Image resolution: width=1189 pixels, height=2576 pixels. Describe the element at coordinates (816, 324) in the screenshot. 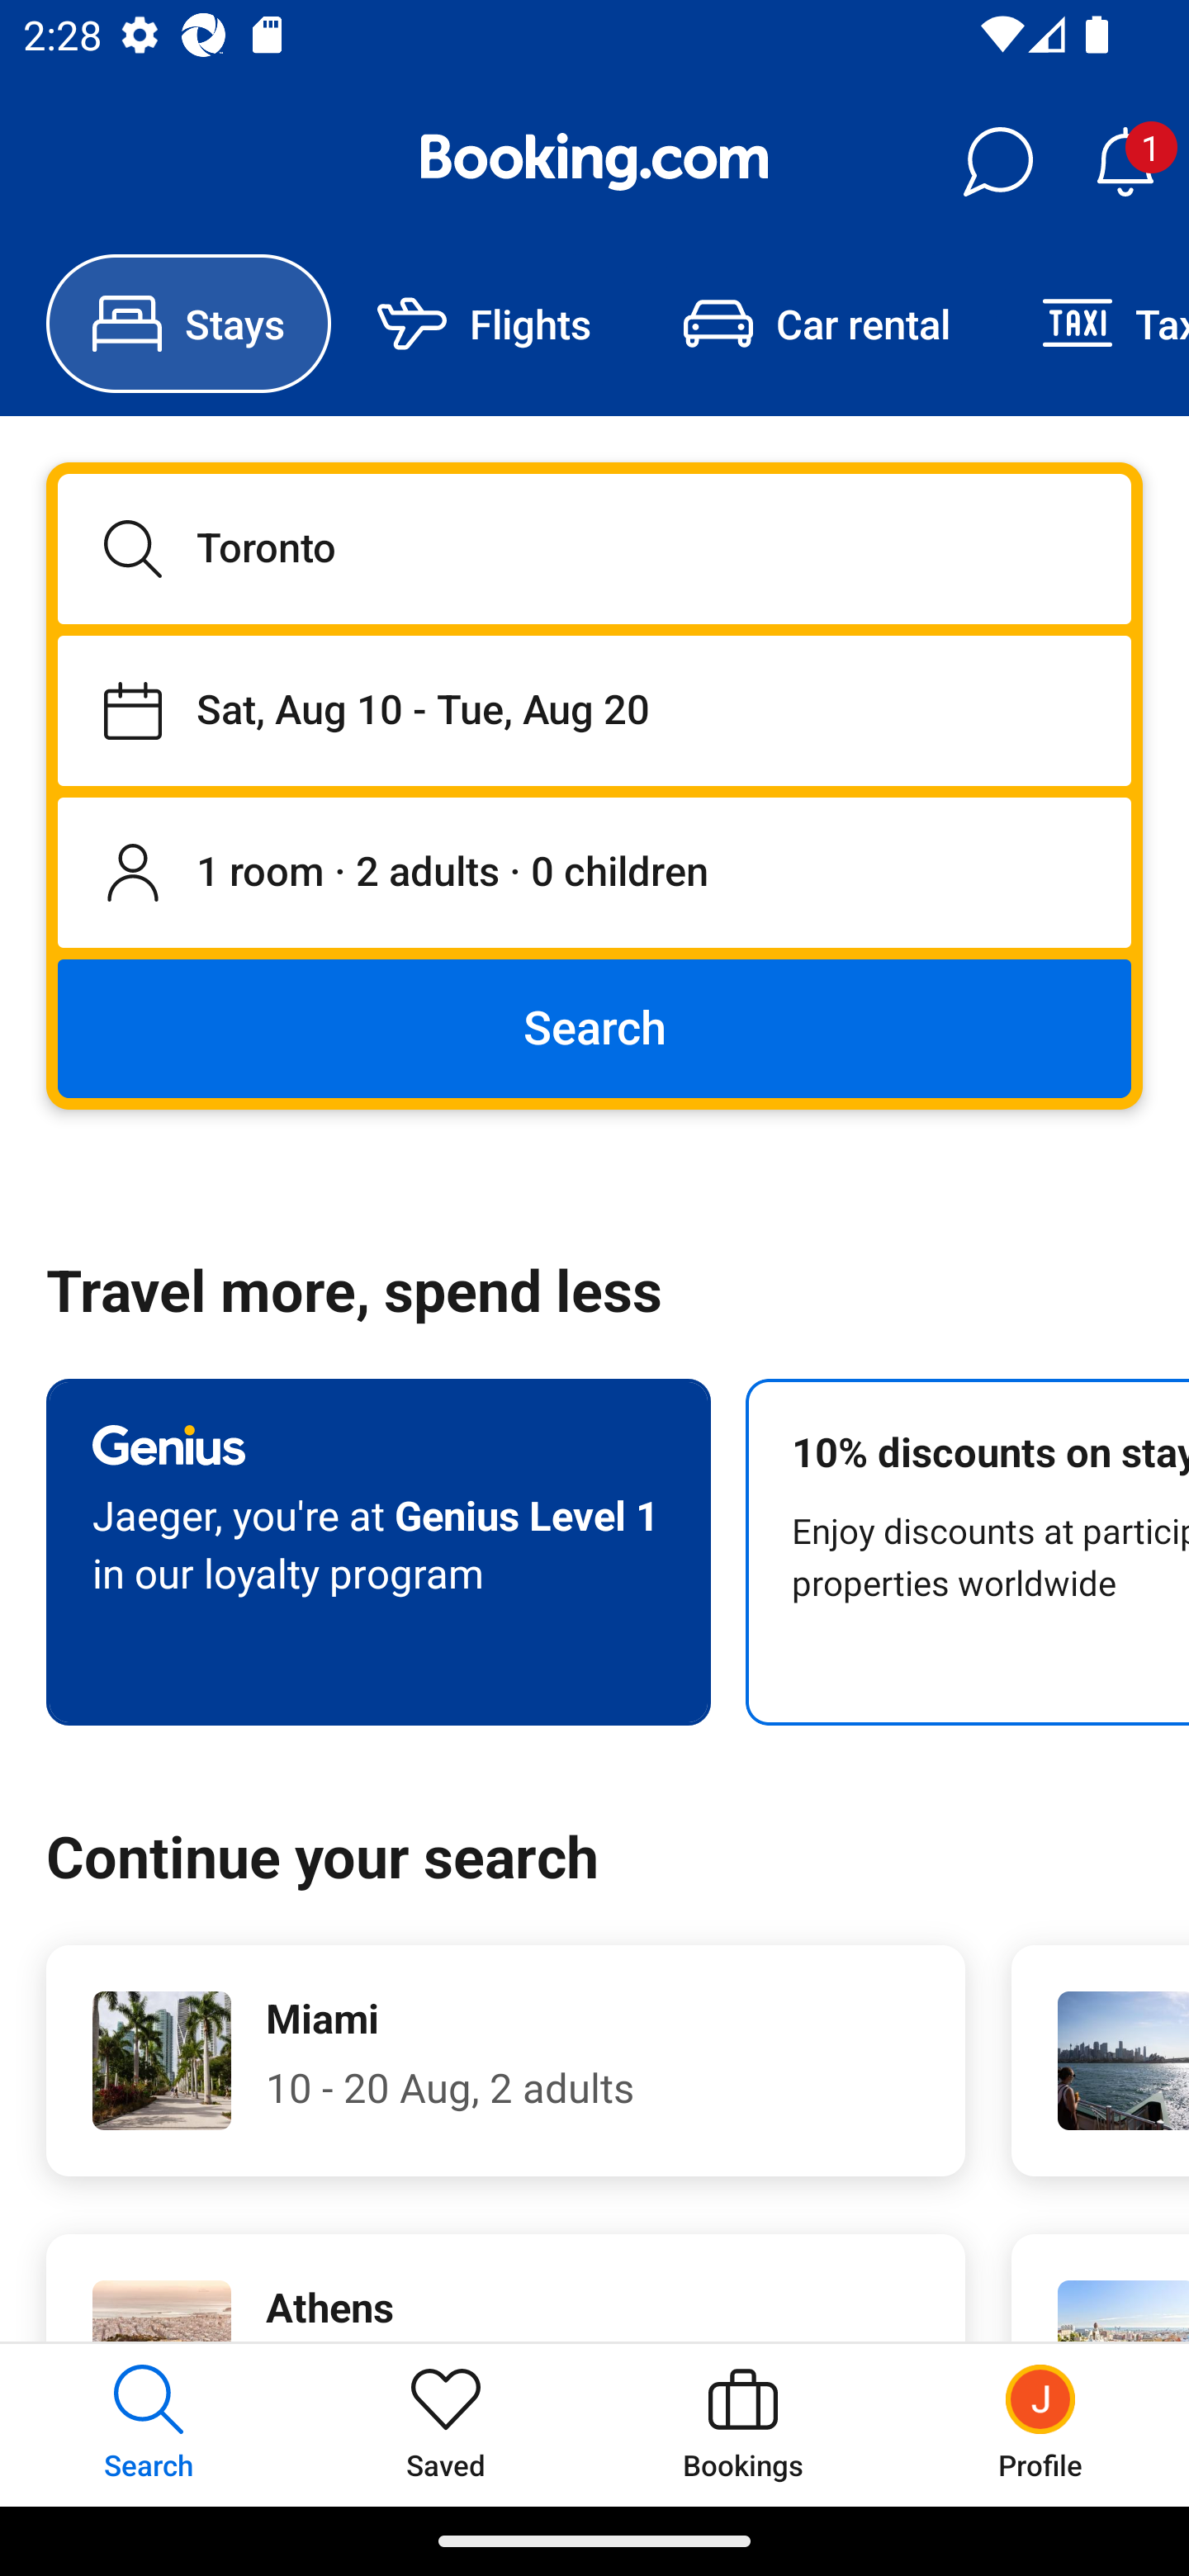

I see `Car rental` at that location.